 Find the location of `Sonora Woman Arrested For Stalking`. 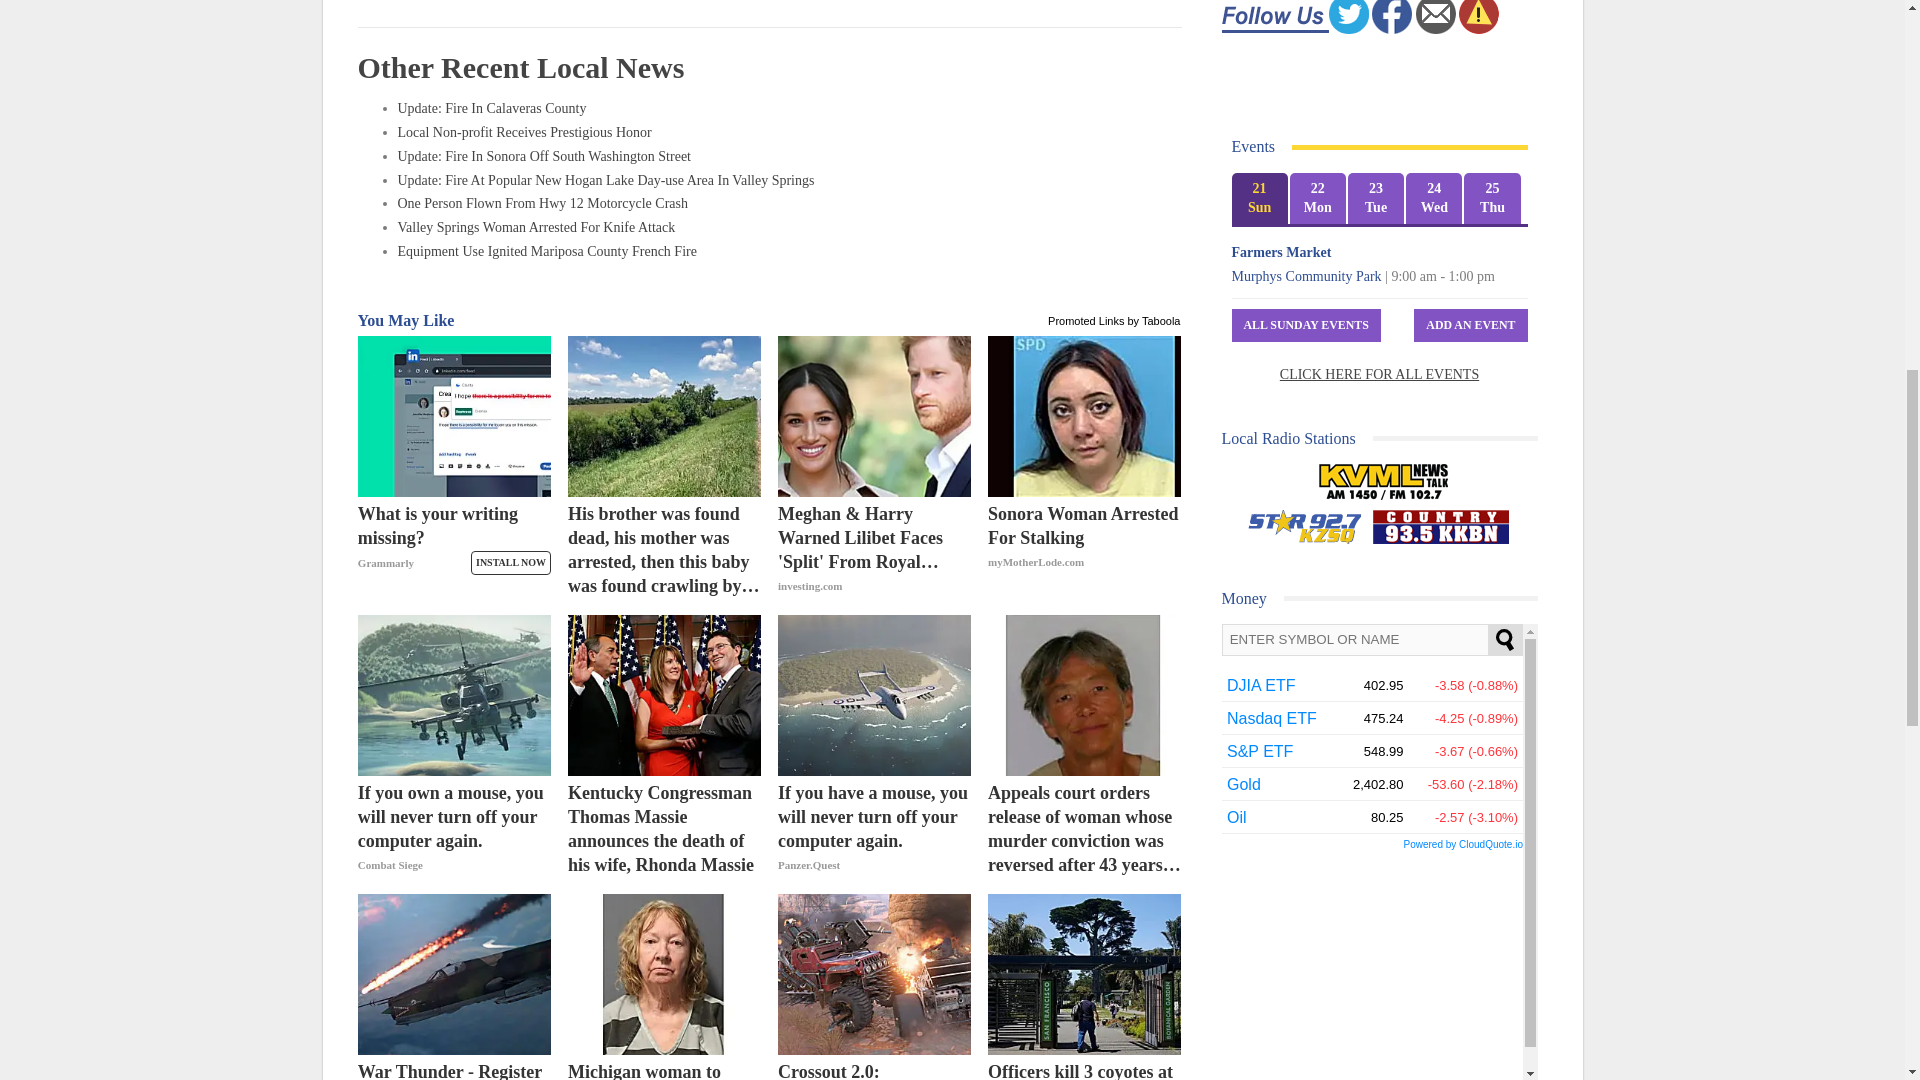

Sonora Woman Arrested For Stalking is located at coordinates (1084, 416).